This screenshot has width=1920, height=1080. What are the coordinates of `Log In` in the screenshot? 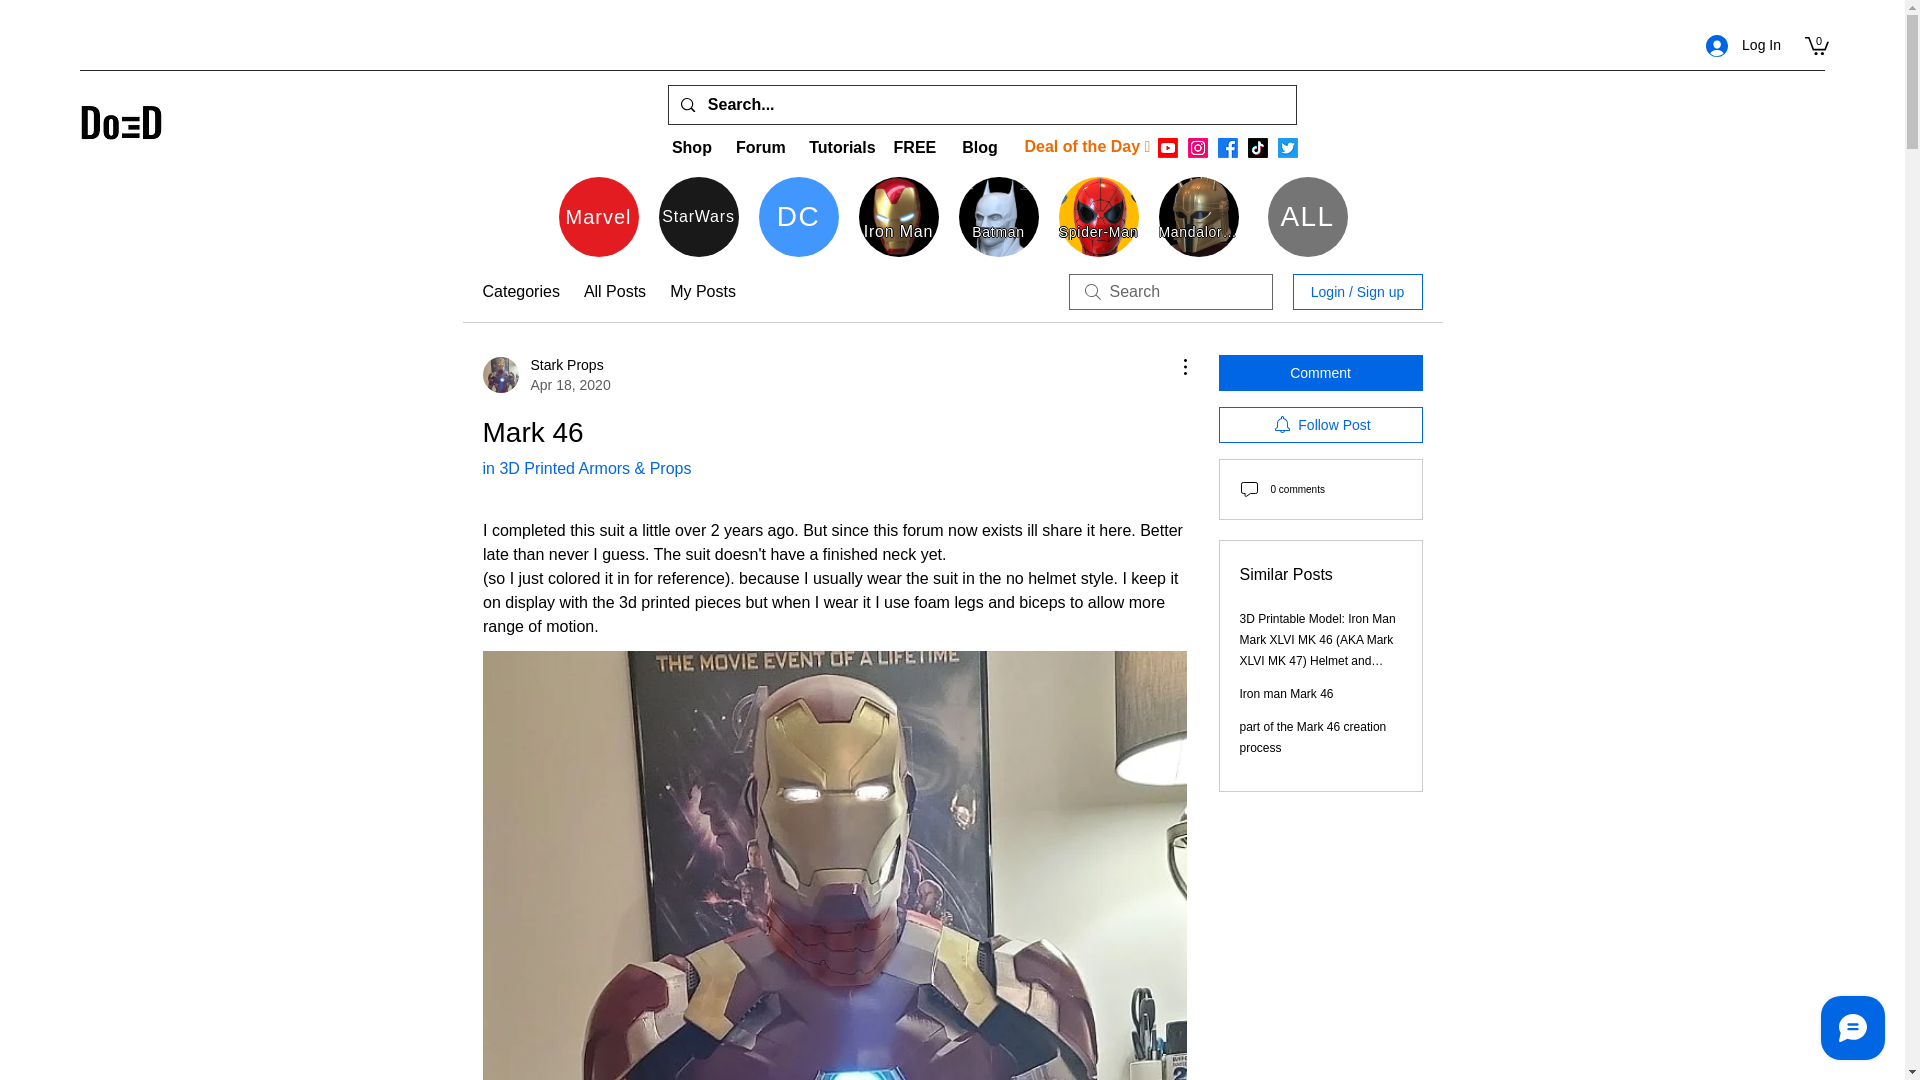 It's located at (1743, 45).